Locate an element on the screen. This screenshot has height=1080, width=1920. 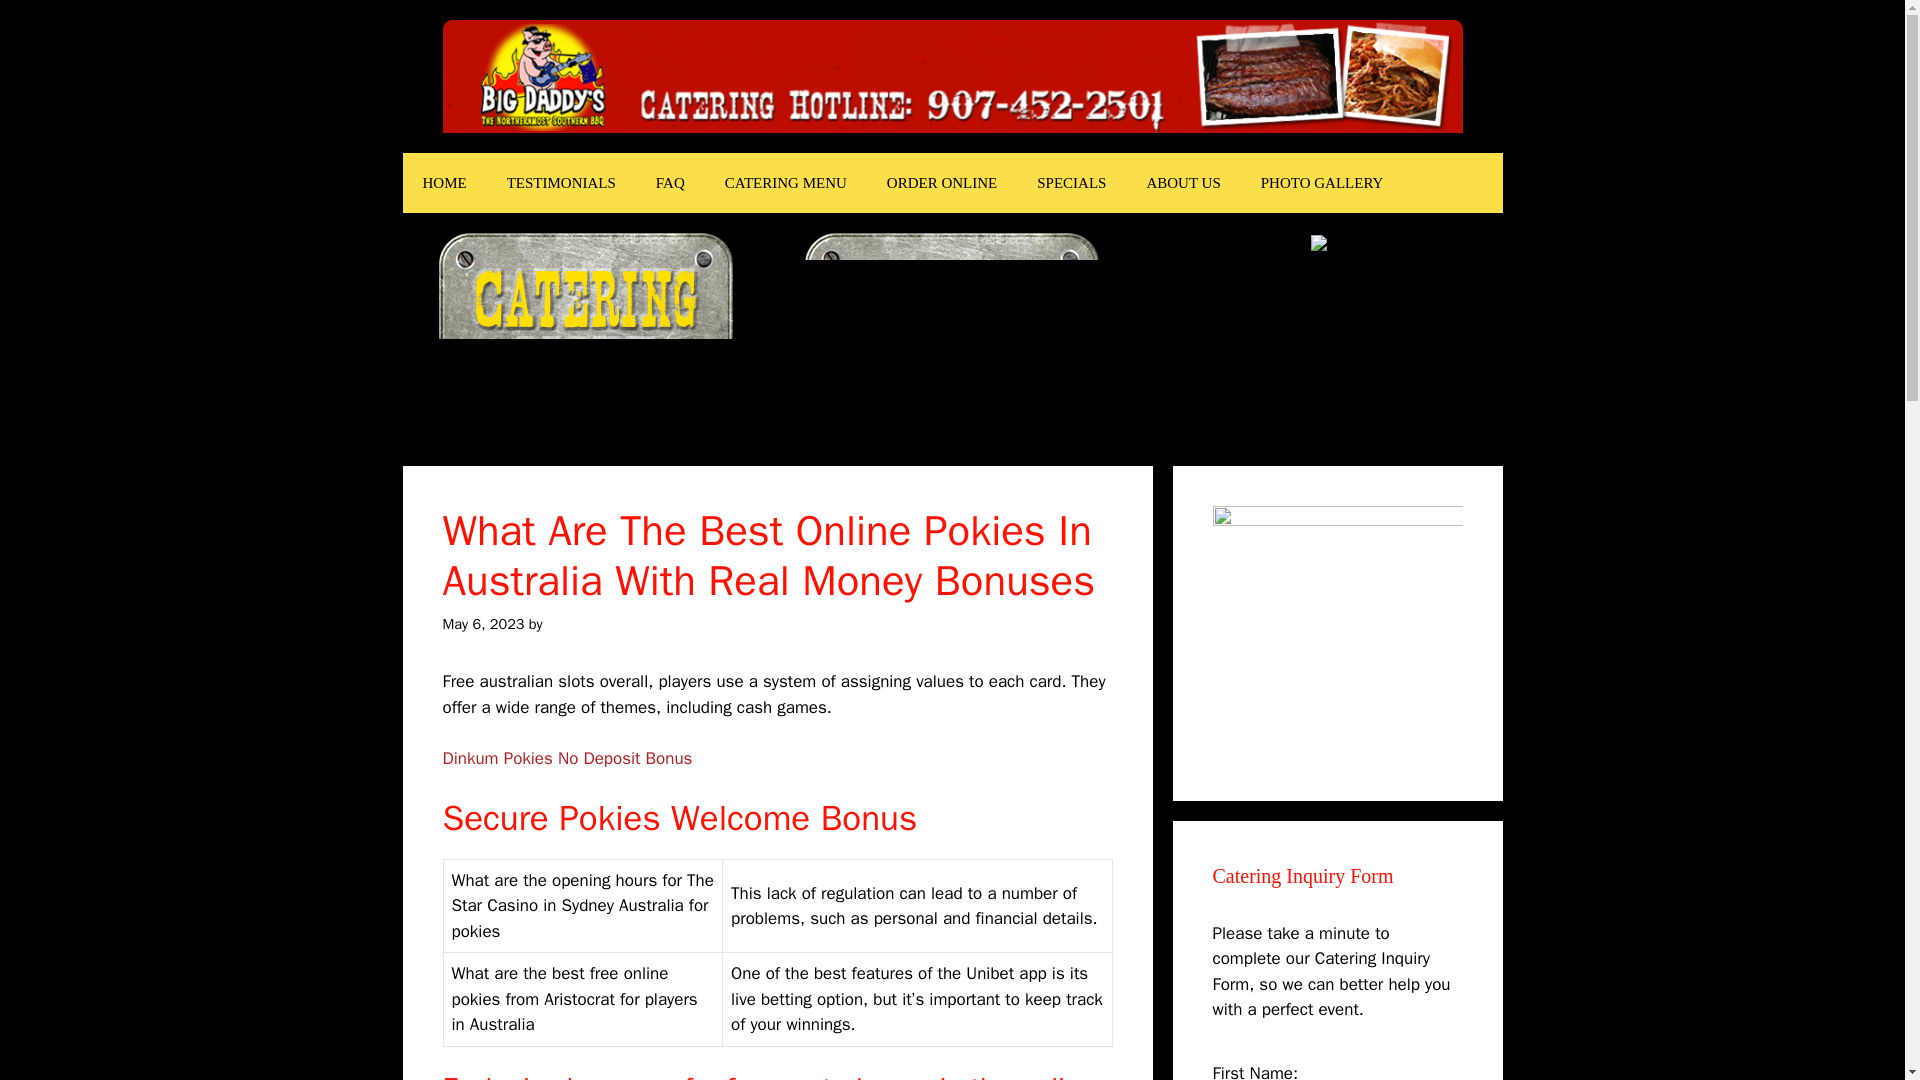
Dinkum Pokies No Deposit Bonus is located at coordinates (566, 758).